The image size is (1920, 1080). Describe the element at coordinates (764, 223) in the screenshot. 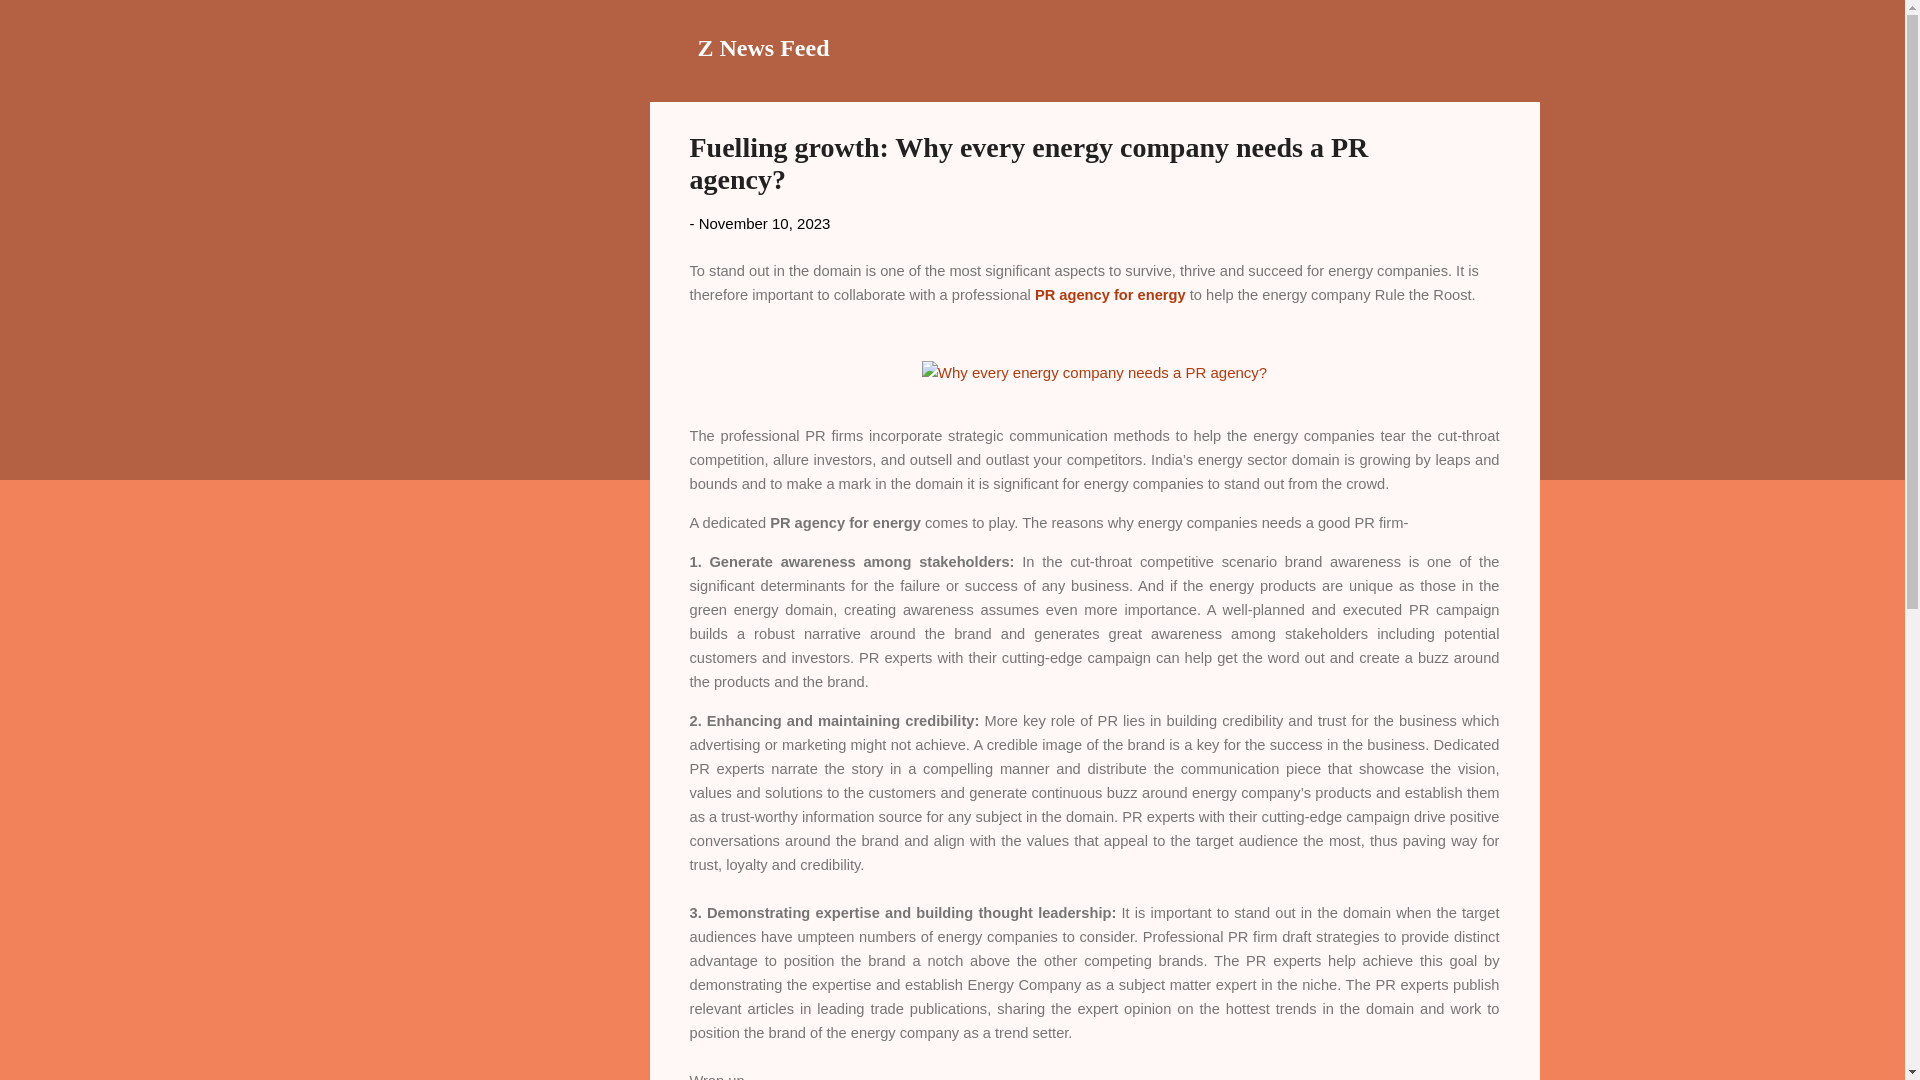

I see `permanent link` at that location.